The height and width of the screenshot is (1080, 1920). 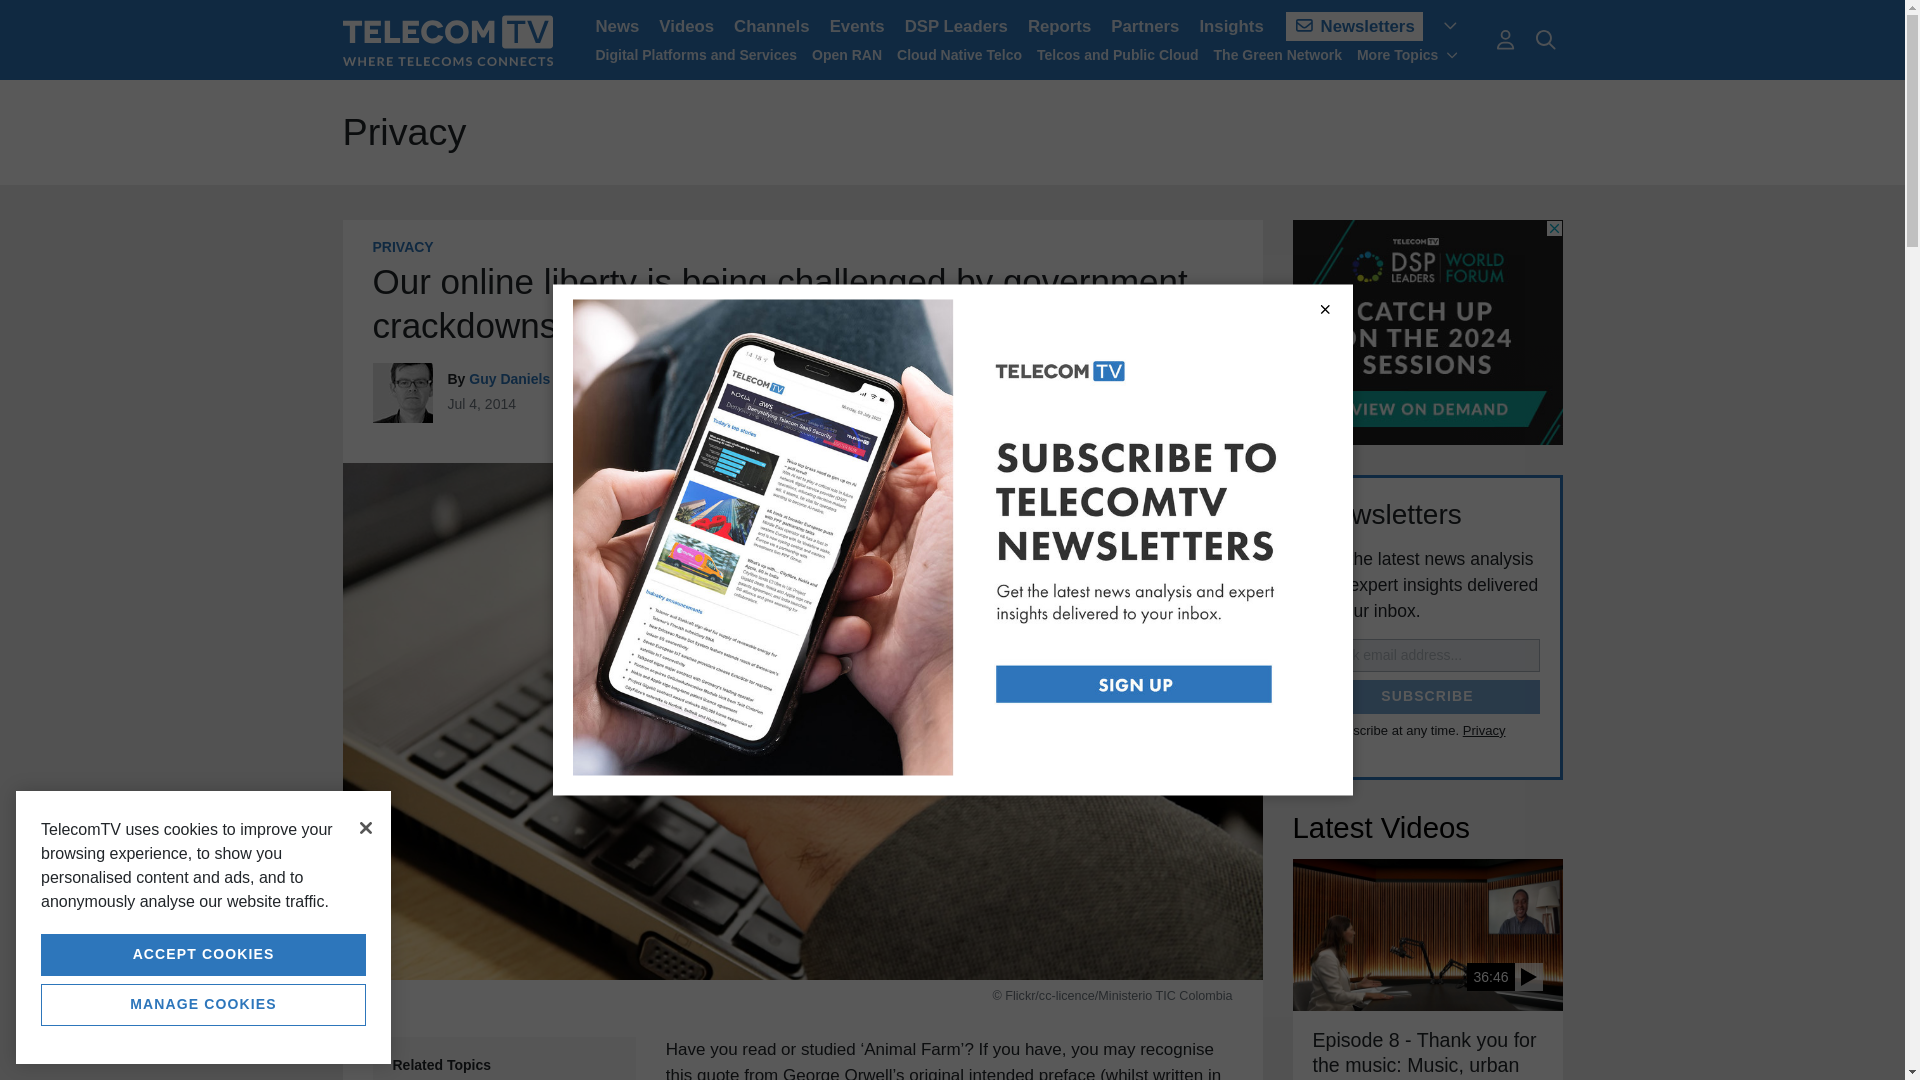 I want to click on Newsletters, so click(x=1354, y=26).